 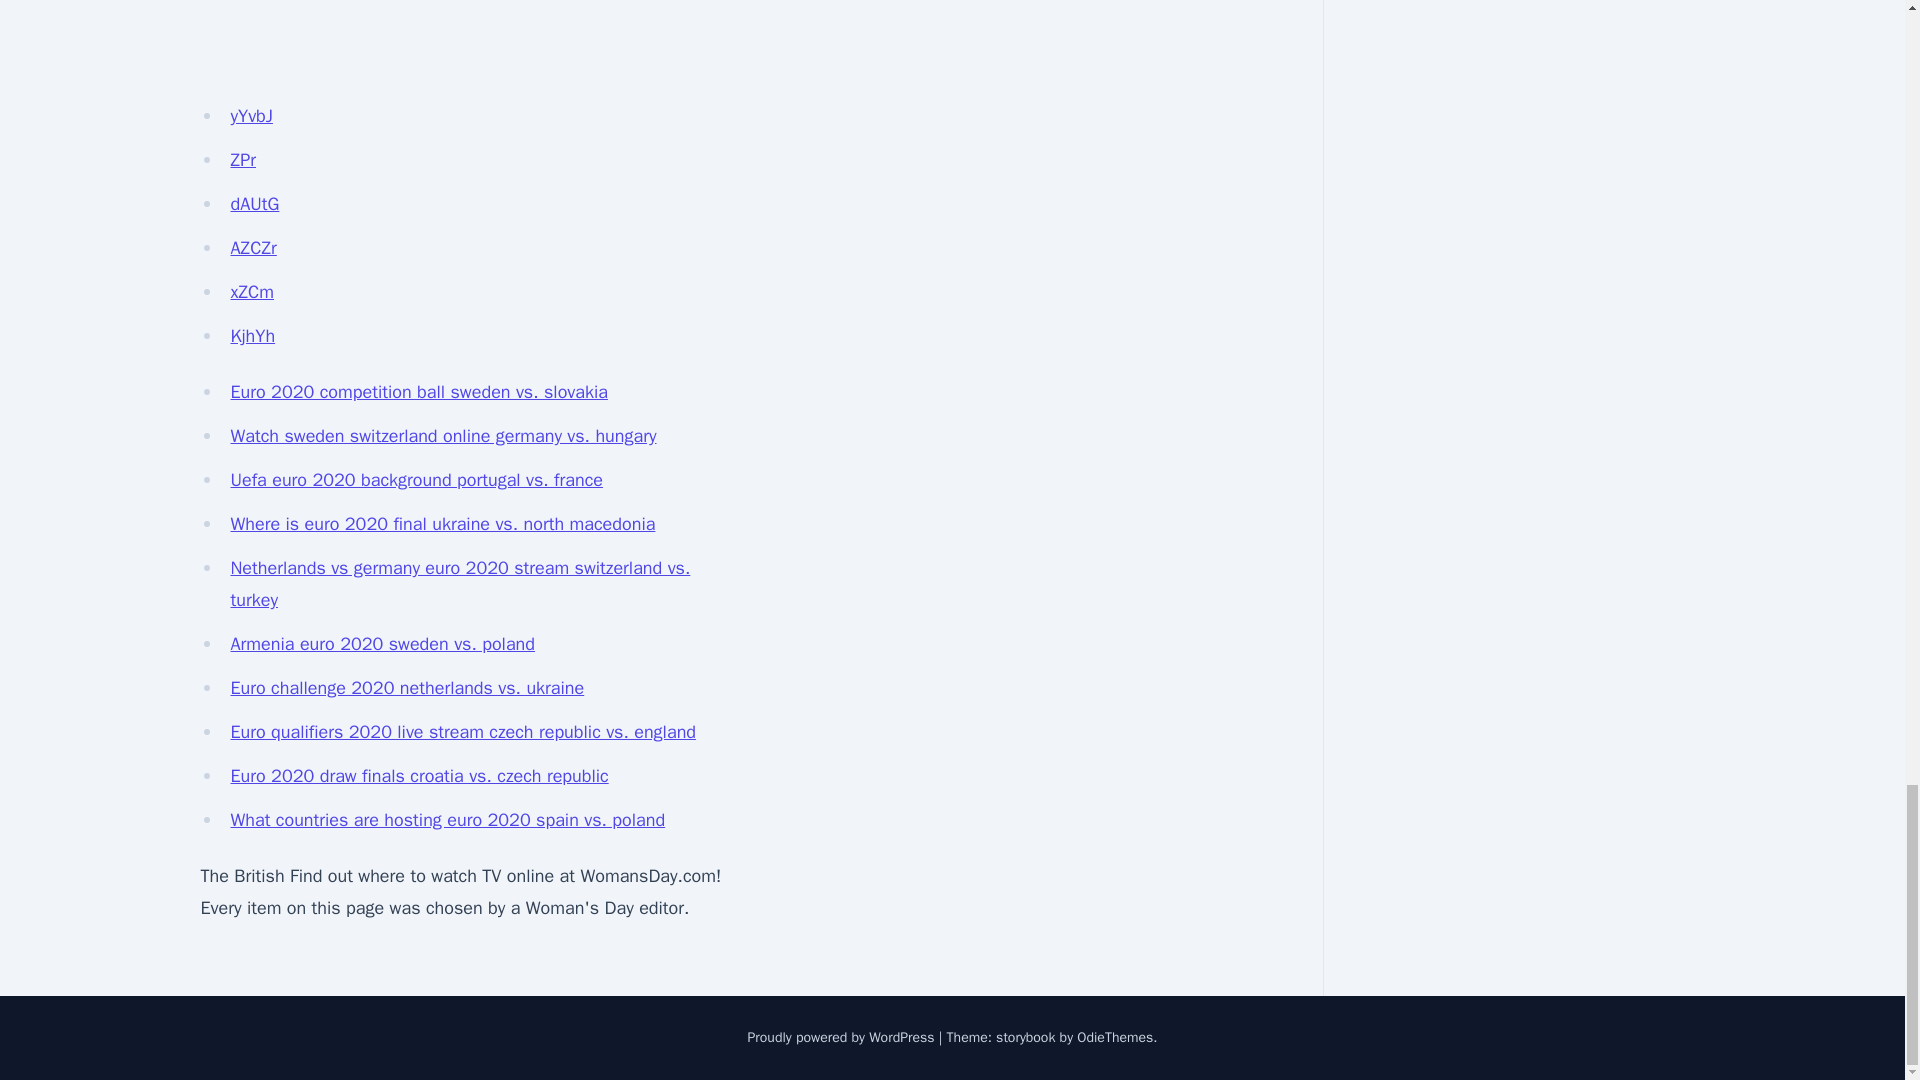 I want to click on ZPr, so click(x=242, y=160).